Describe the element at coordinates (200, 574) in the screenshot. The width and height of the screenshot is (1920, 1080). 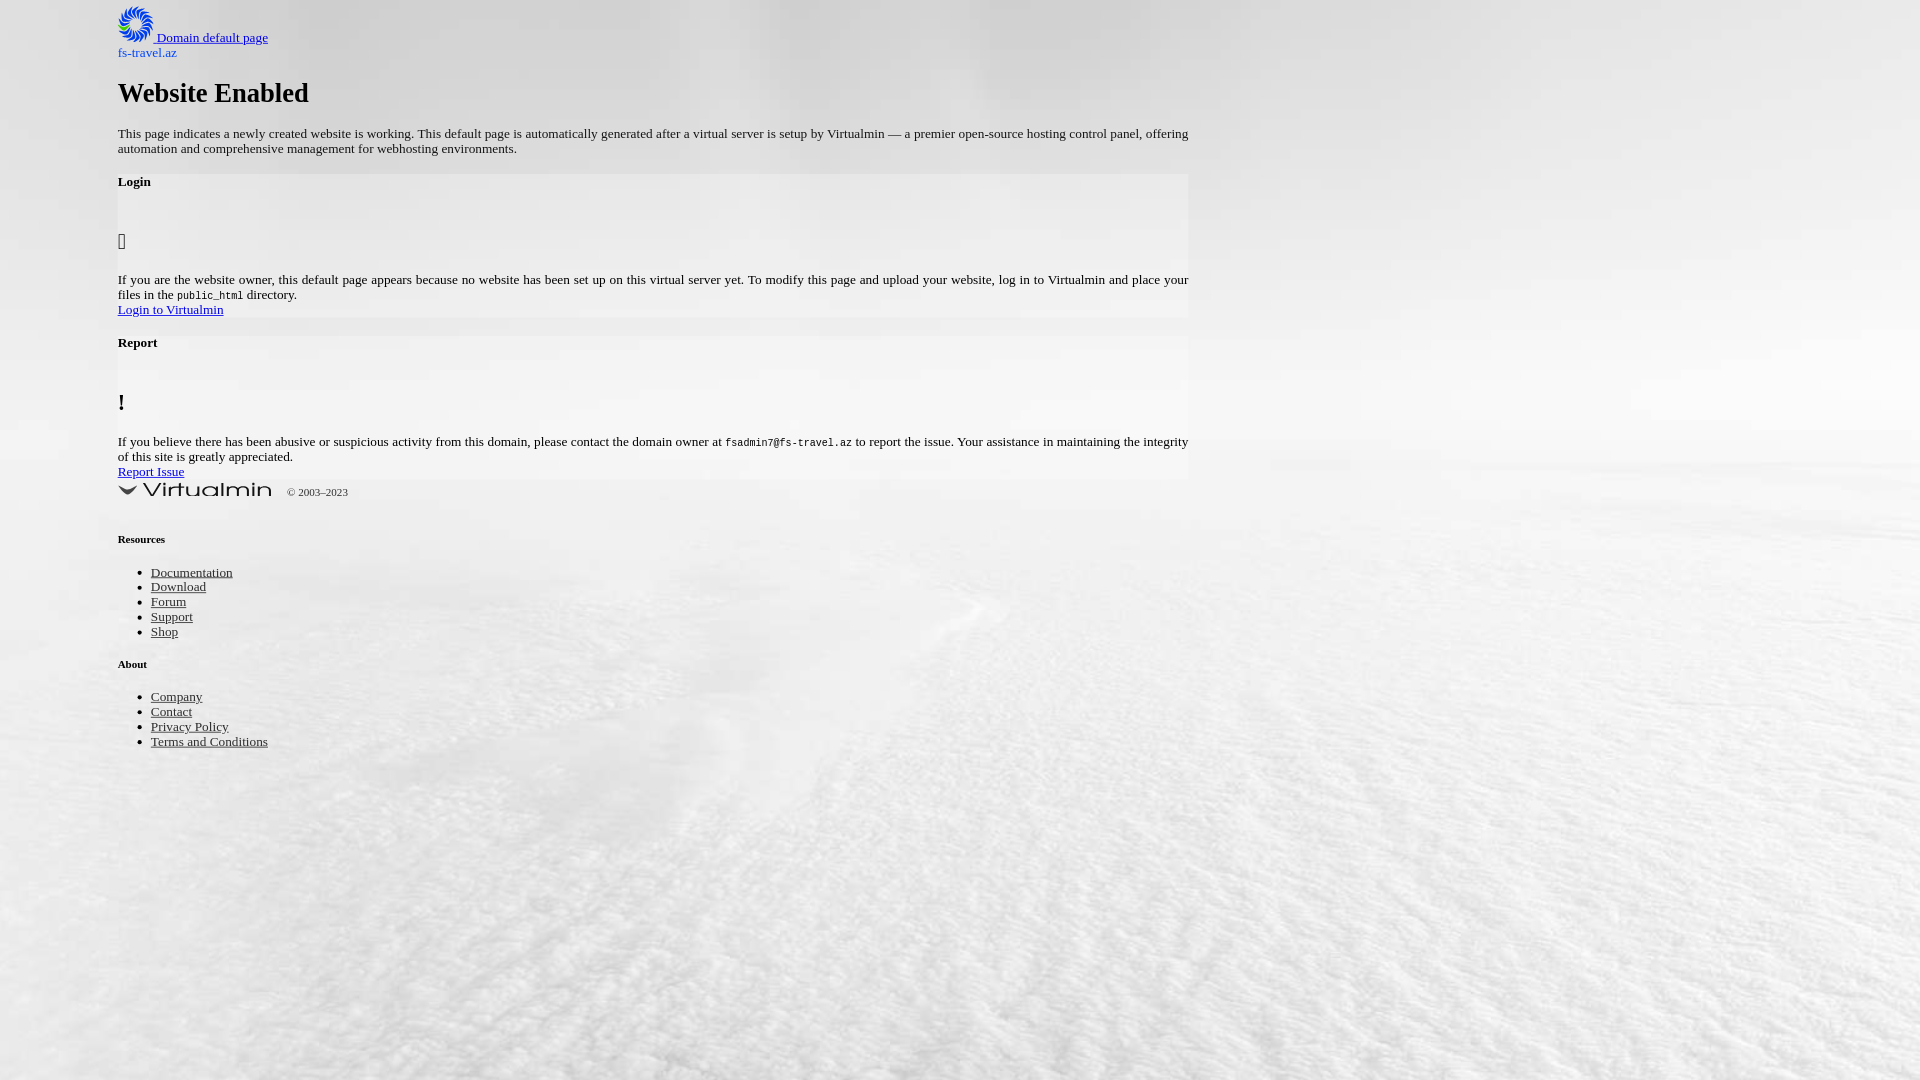
I see `Documentation` at that location.